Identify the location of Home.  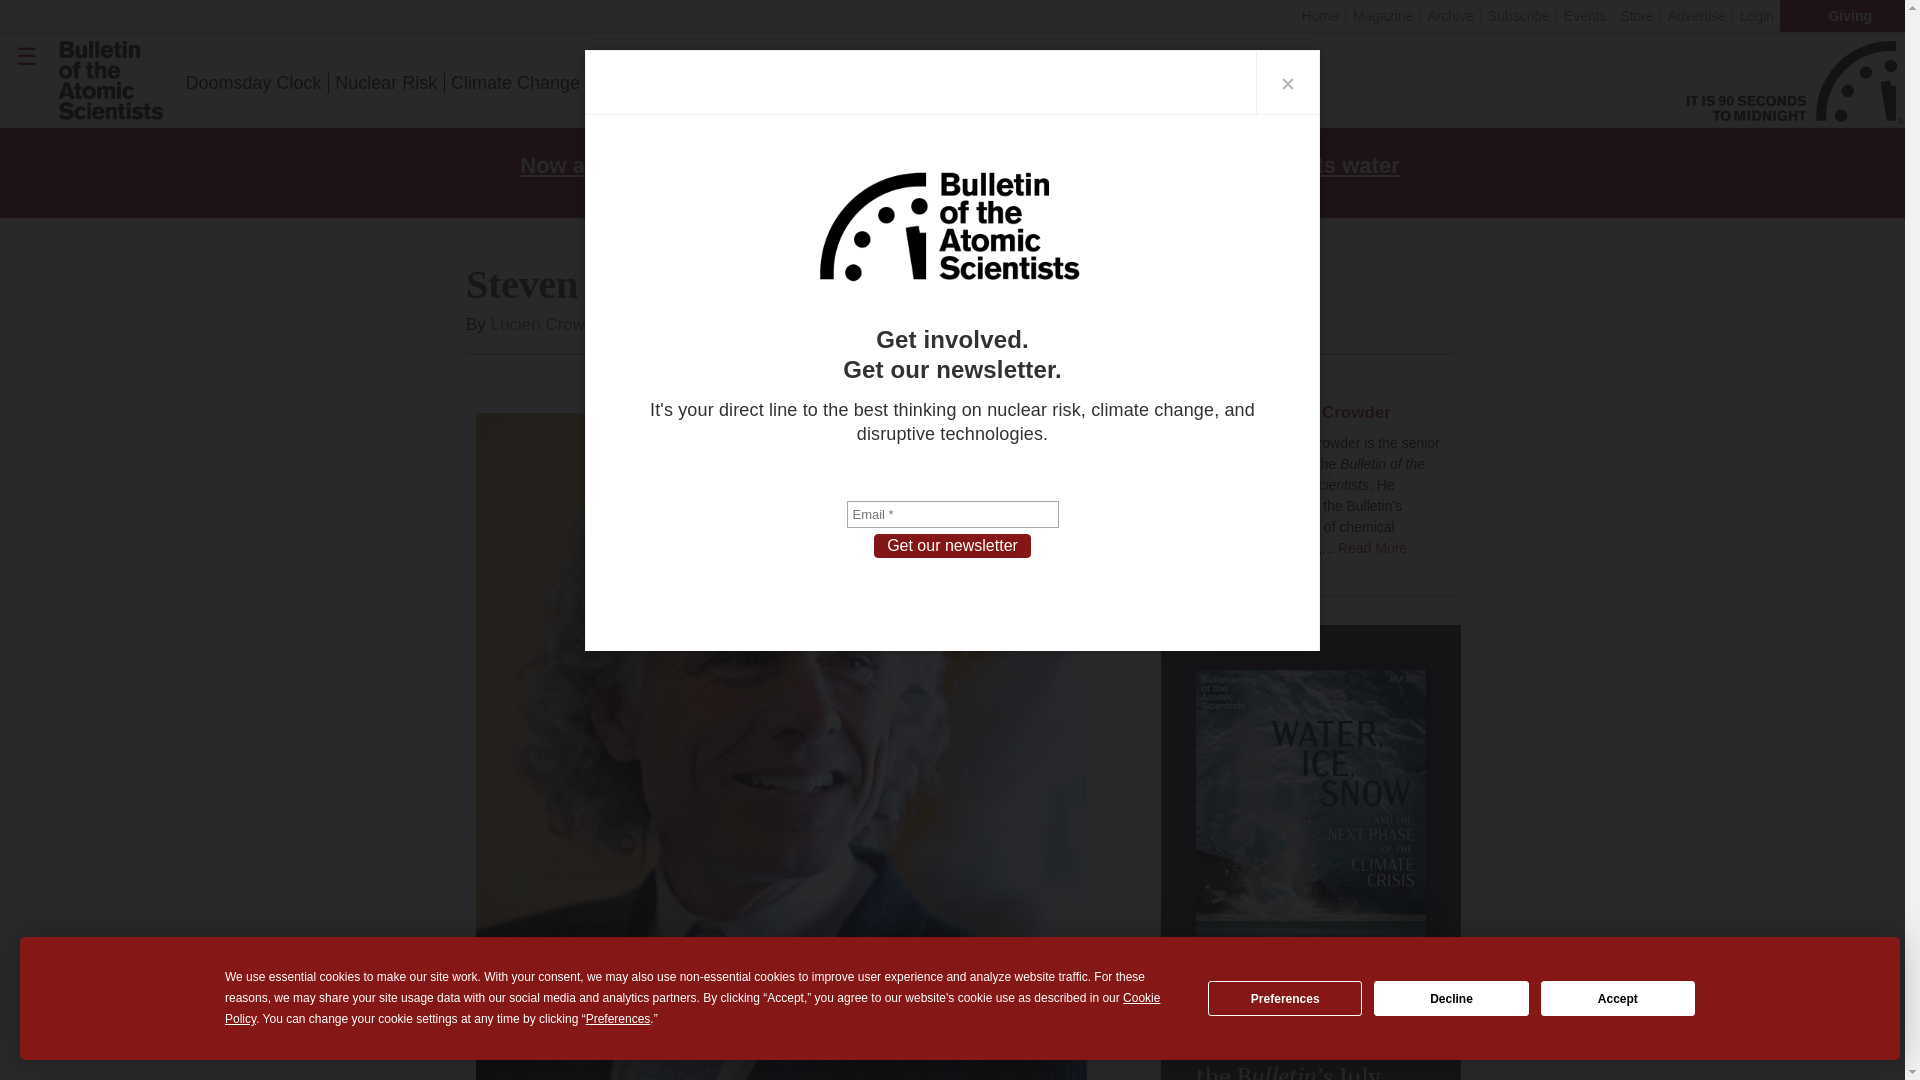
(1320, 15).